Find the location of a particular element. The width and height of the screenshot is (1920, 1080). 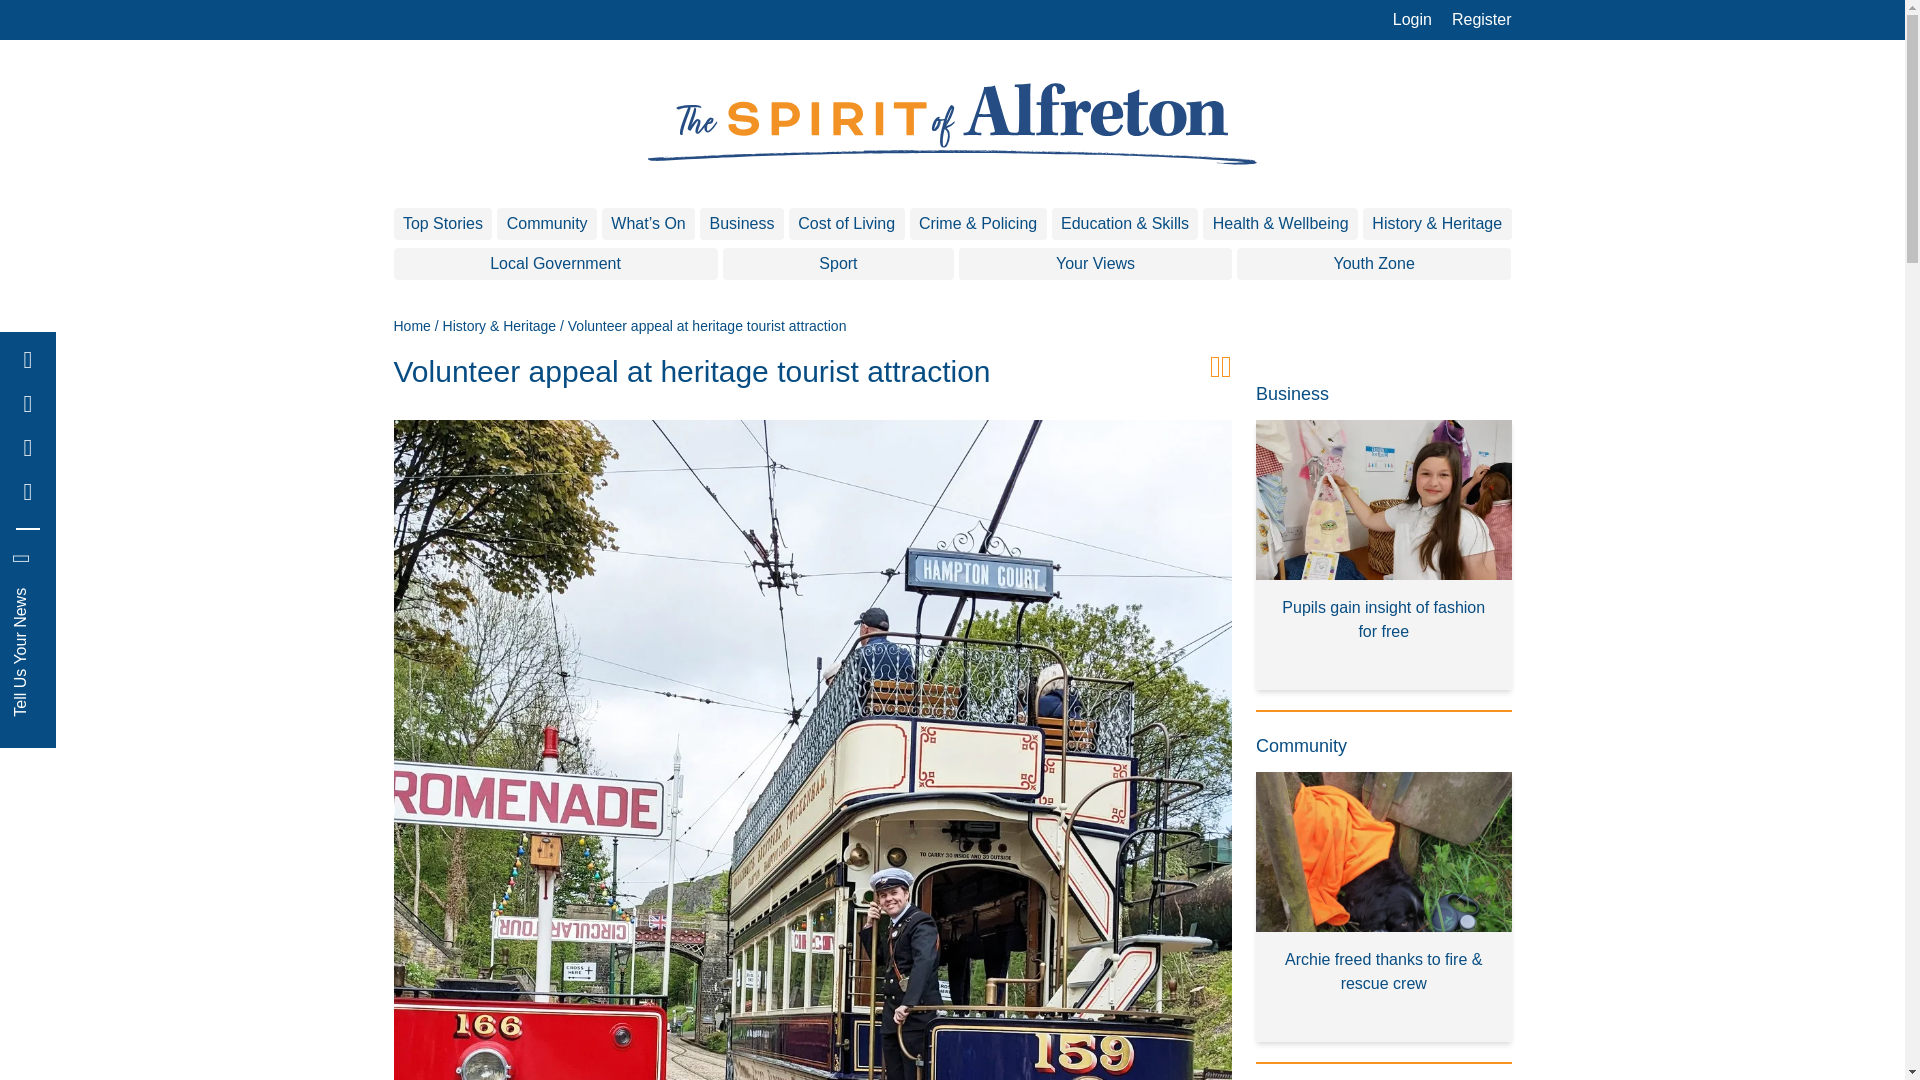

Business is located at coordinates (742, 224).